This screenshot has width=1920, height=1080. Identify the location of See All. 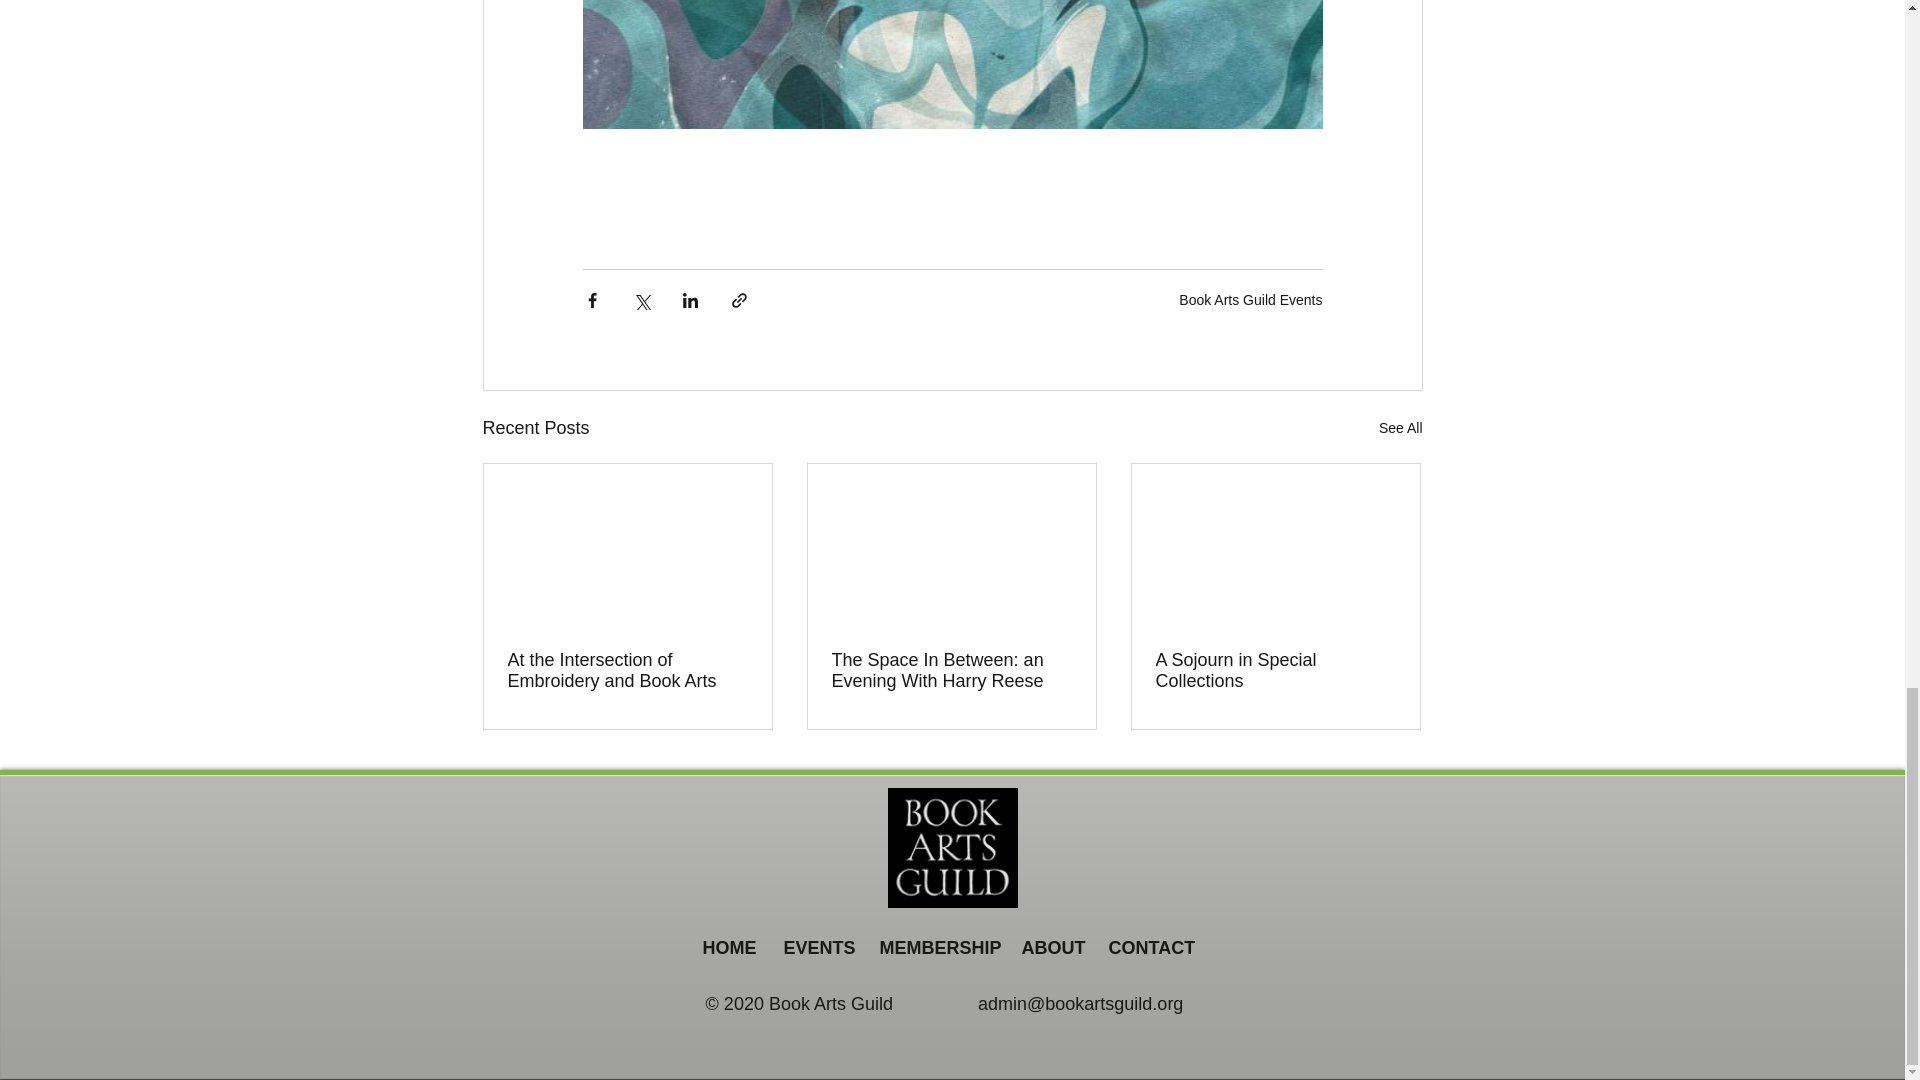
(1400, 428).